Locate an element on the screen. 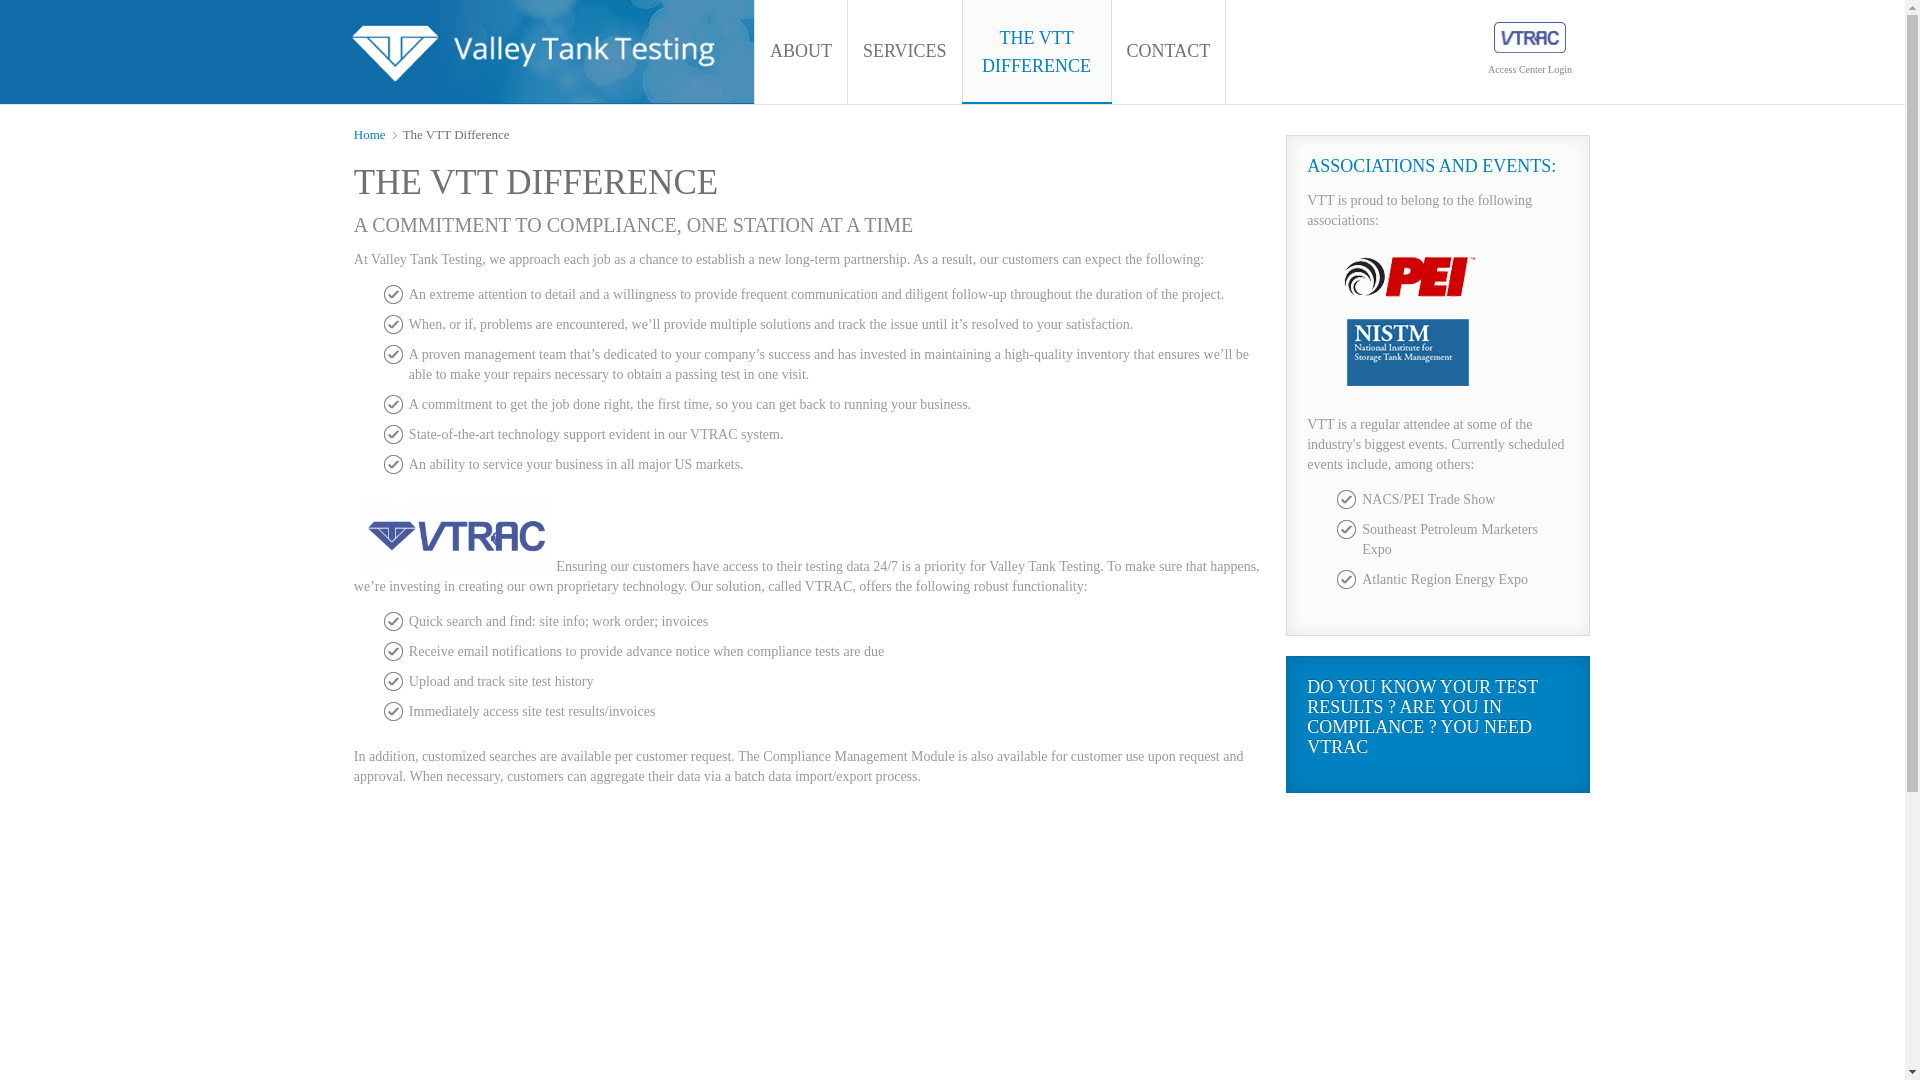  THE VTT DIFFERENCE is located at coordinates (1036, 52).